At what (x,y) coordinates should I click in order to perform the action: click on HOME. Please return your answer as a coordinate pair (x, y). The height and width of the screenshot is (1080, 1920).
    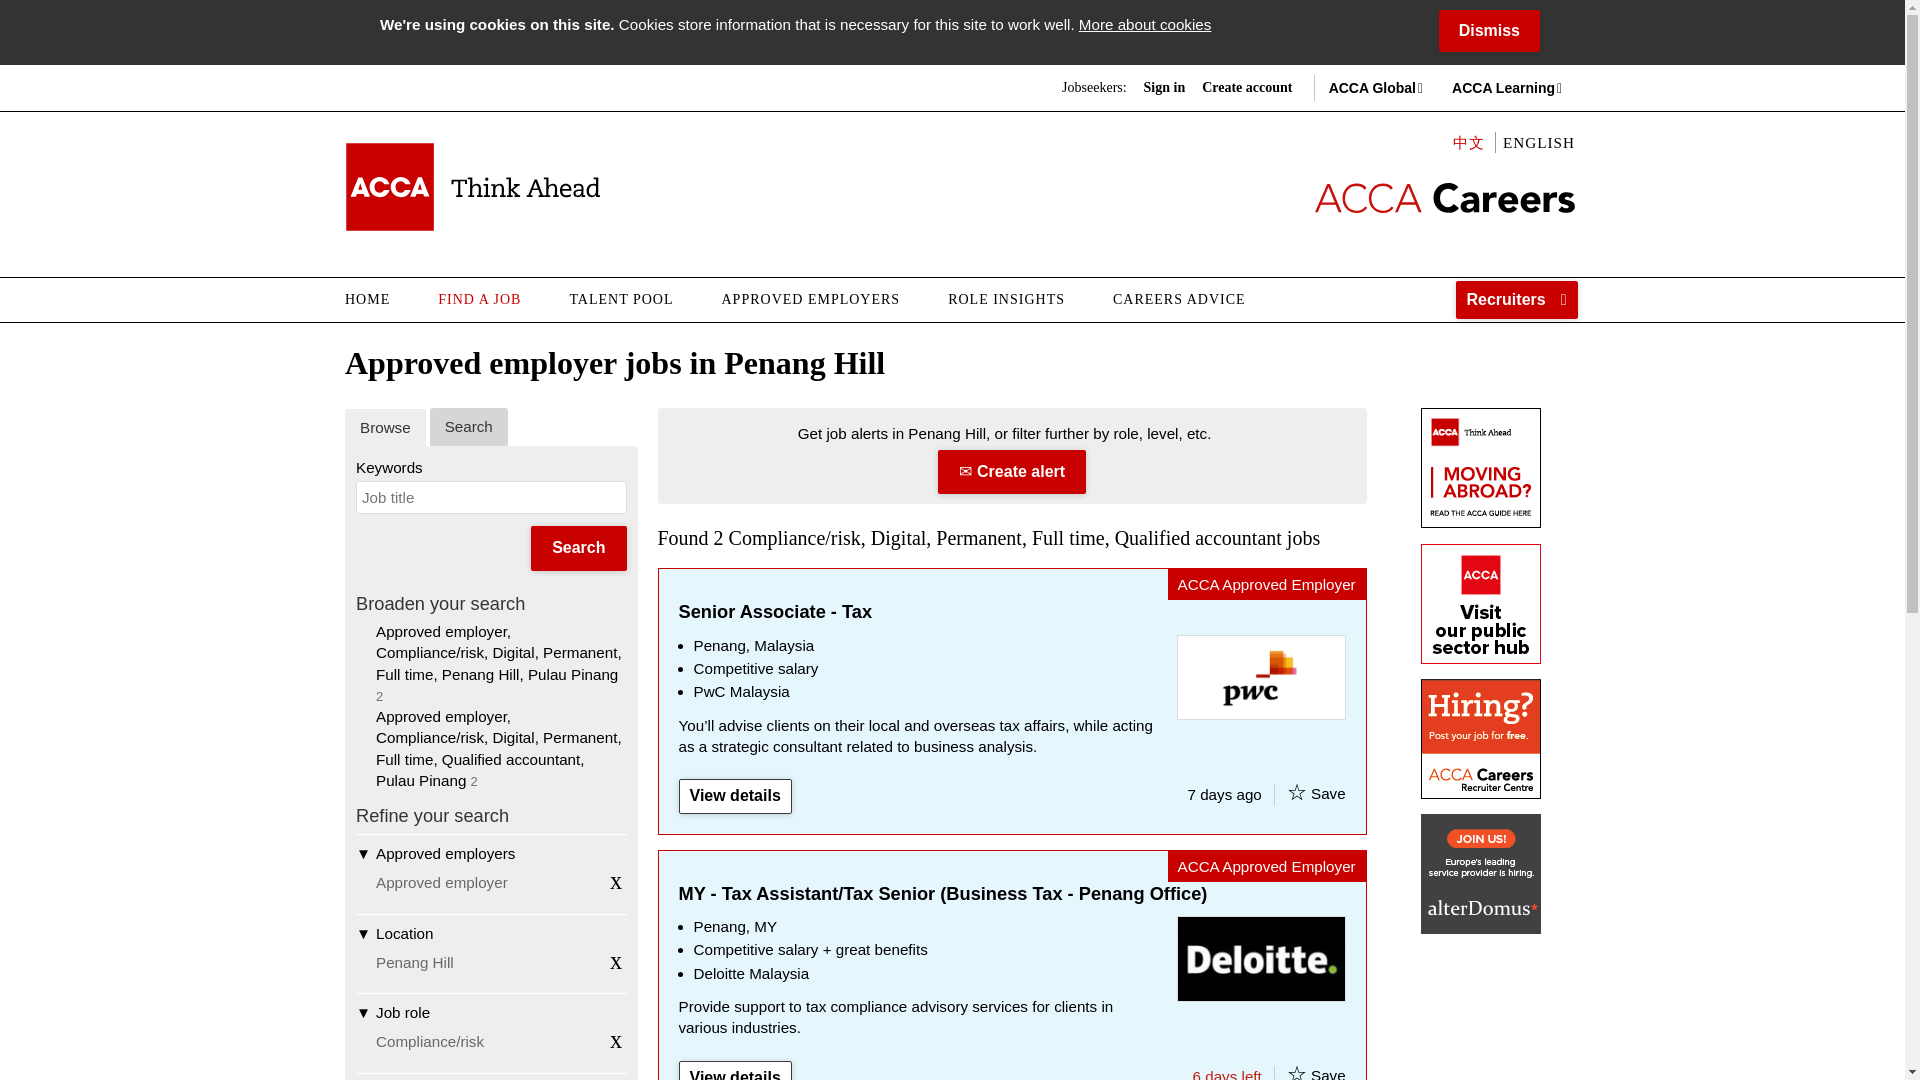
    Looking at the image, I should click on (380, 299).